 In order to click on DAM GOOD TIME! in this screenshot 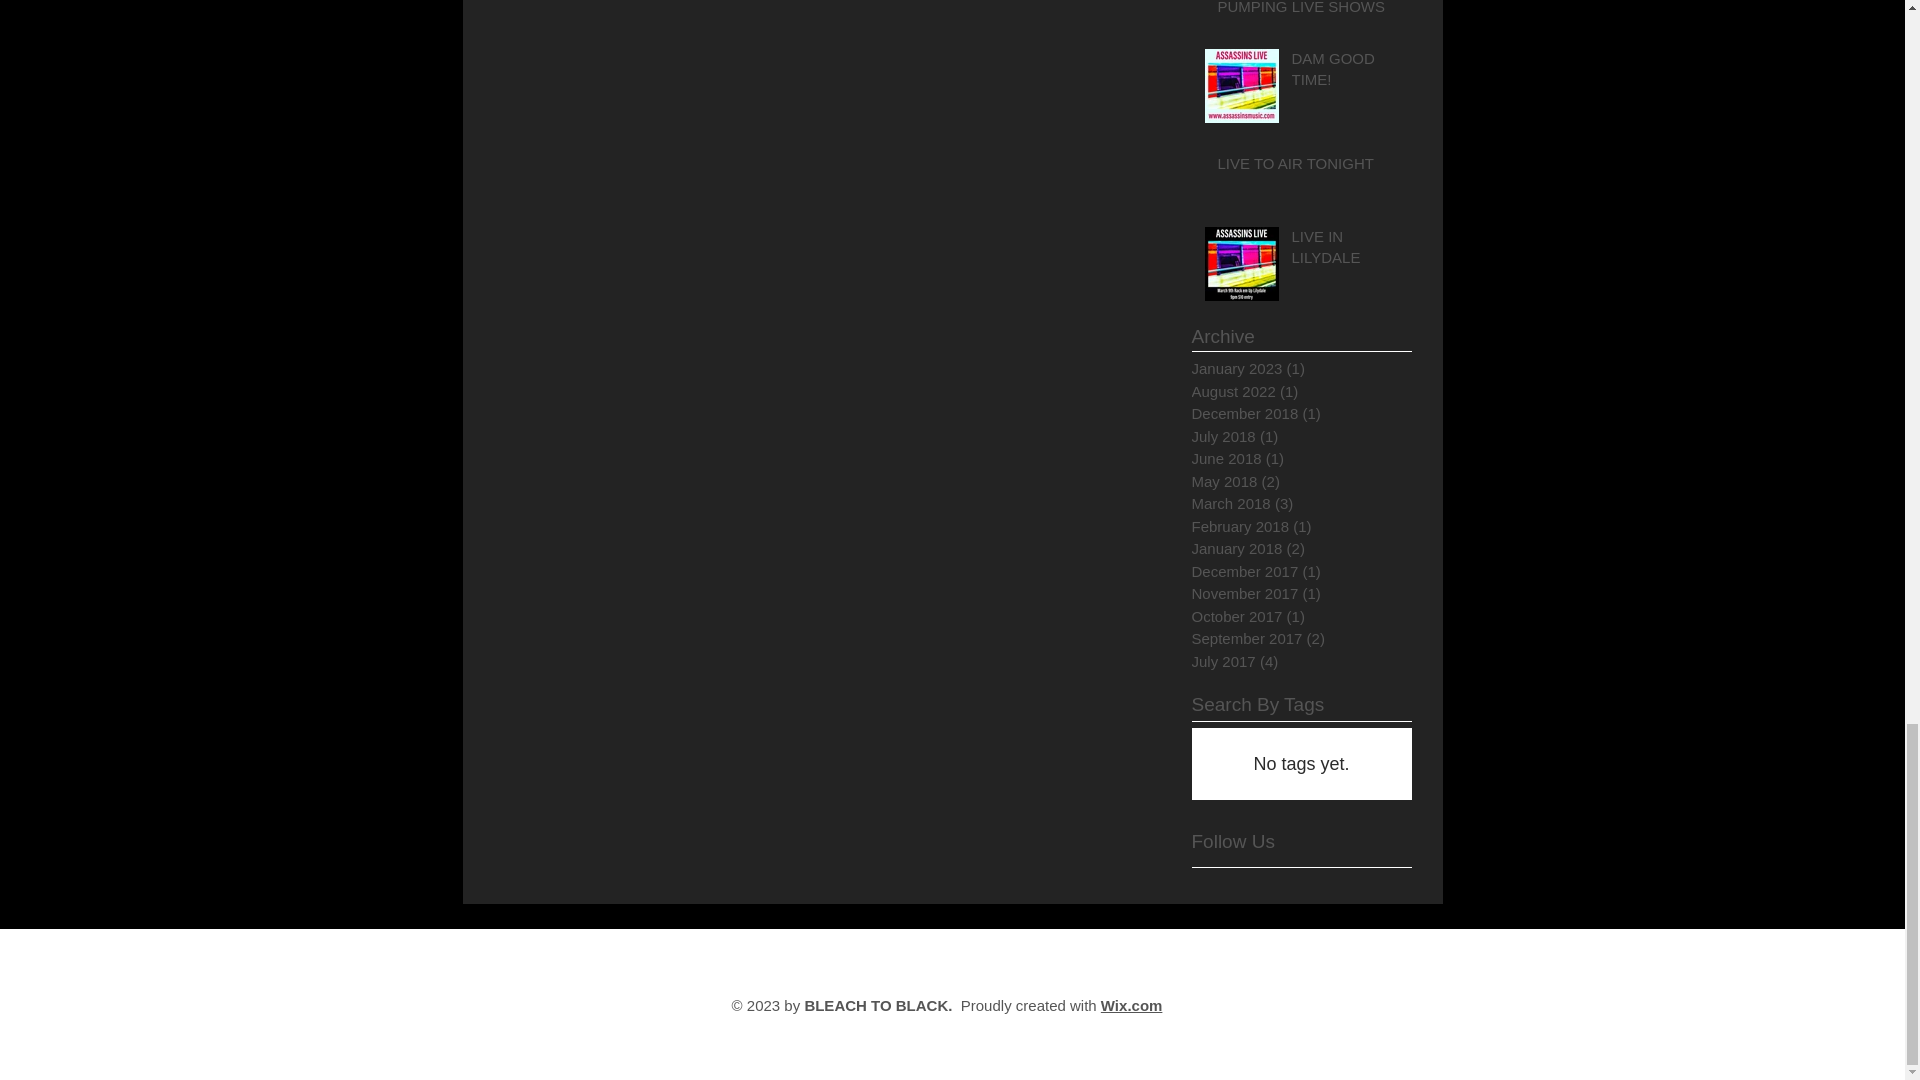, I will do `click(1346, 72)`.